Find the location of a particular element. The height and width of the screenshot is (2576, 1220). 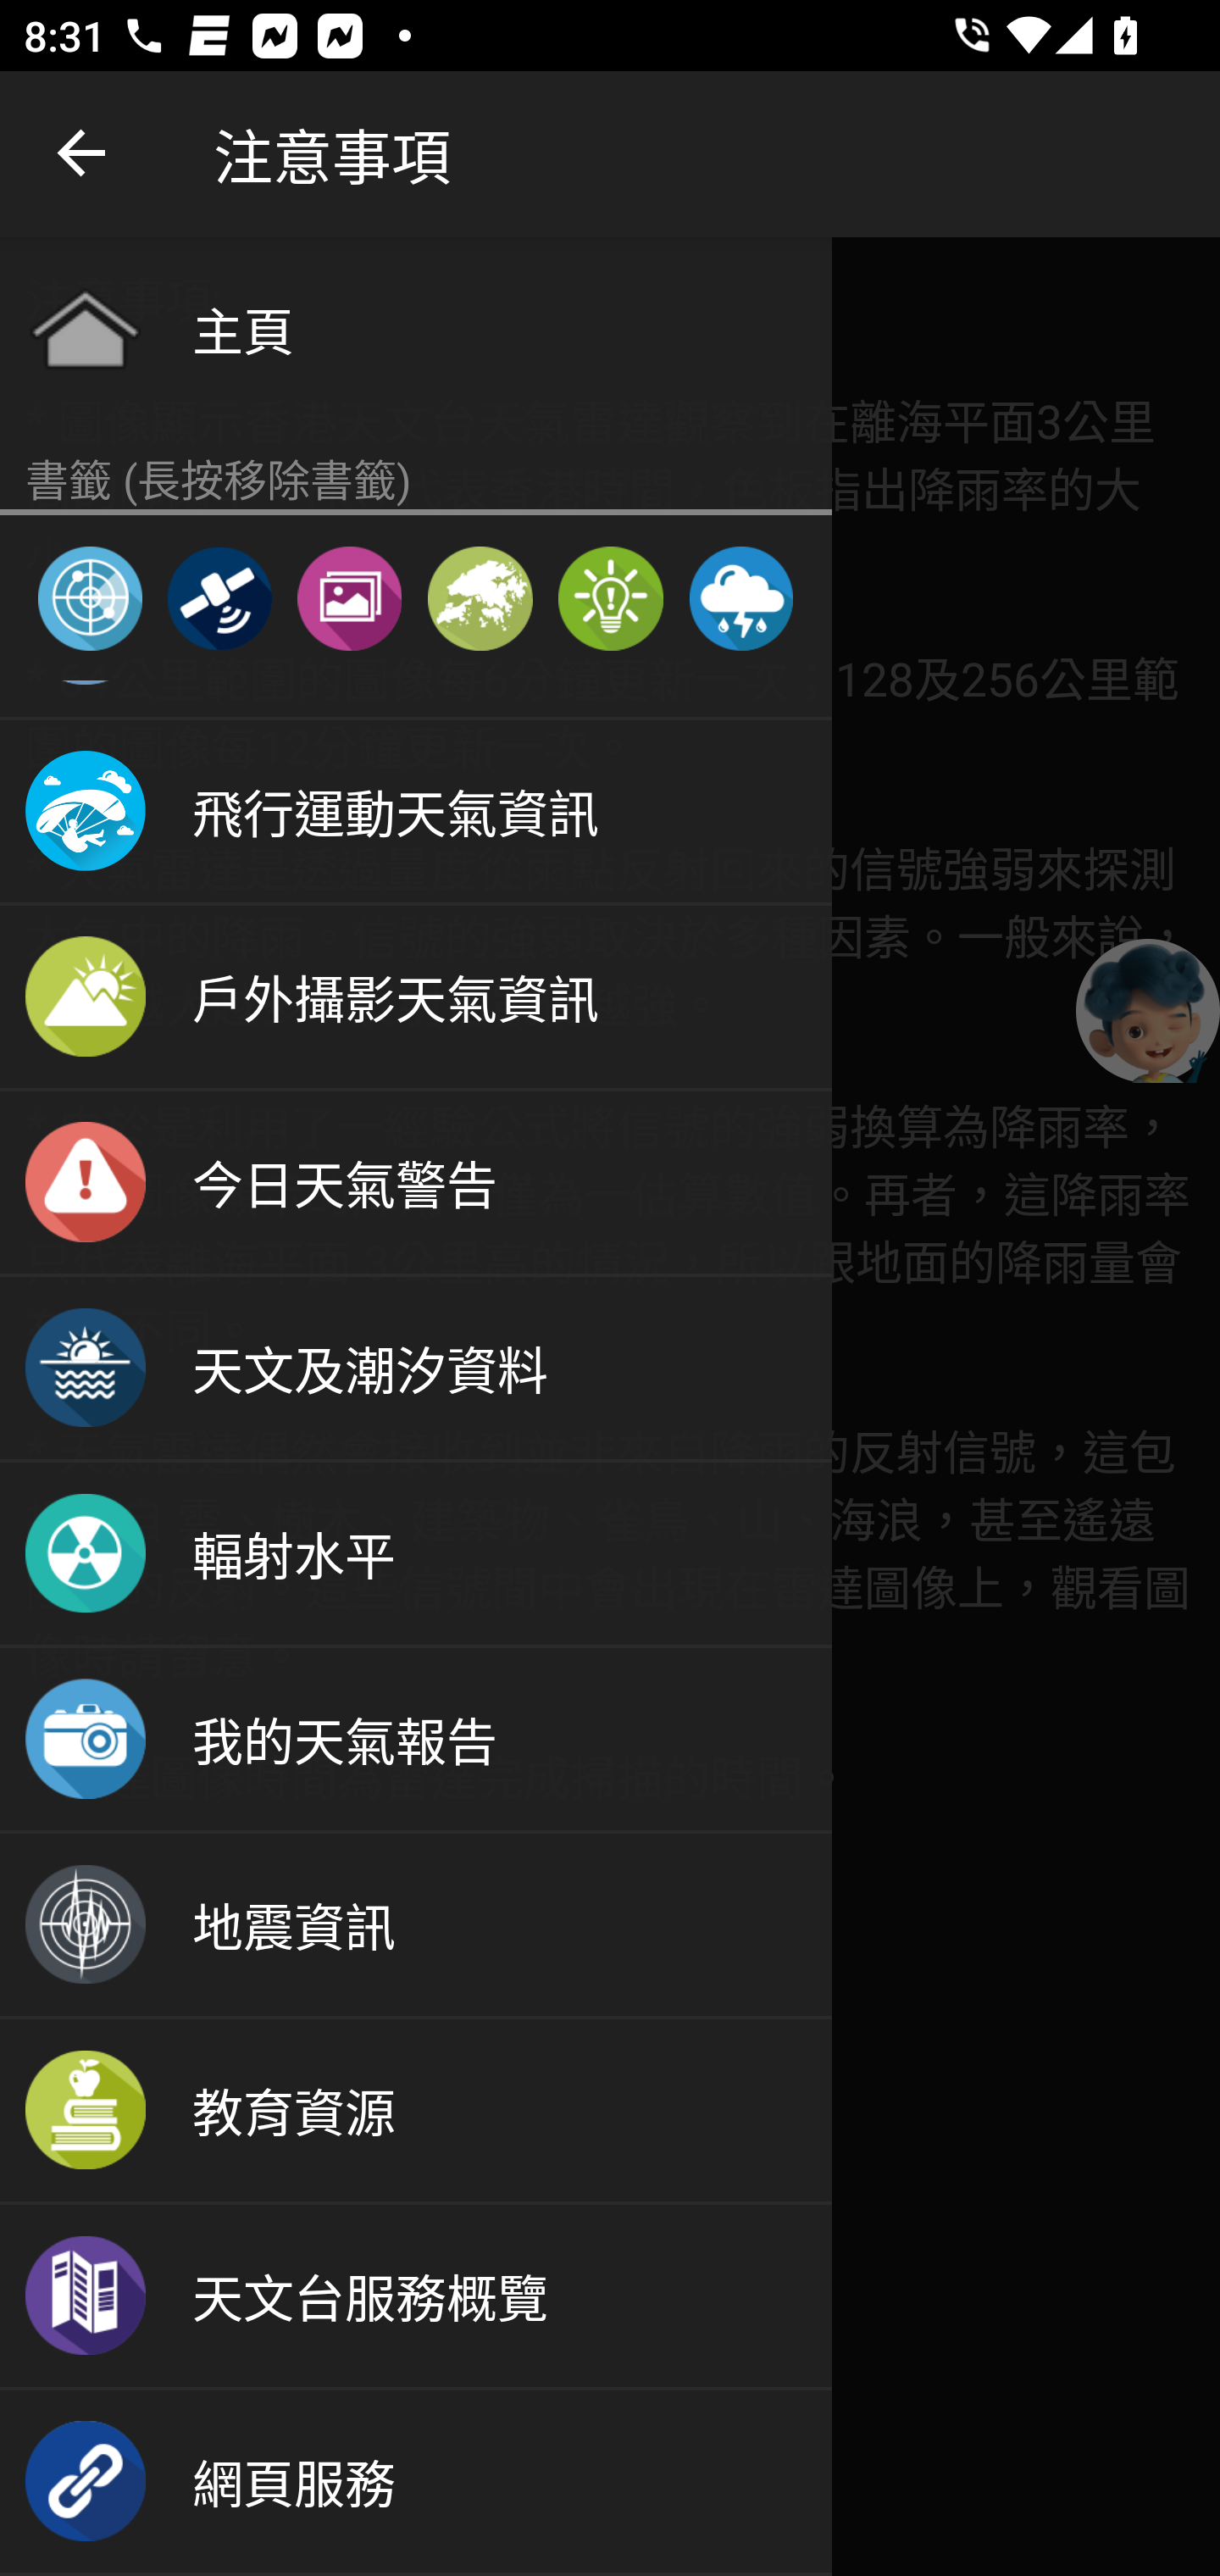

雷達圖像 is located at coordinates (90, 598).